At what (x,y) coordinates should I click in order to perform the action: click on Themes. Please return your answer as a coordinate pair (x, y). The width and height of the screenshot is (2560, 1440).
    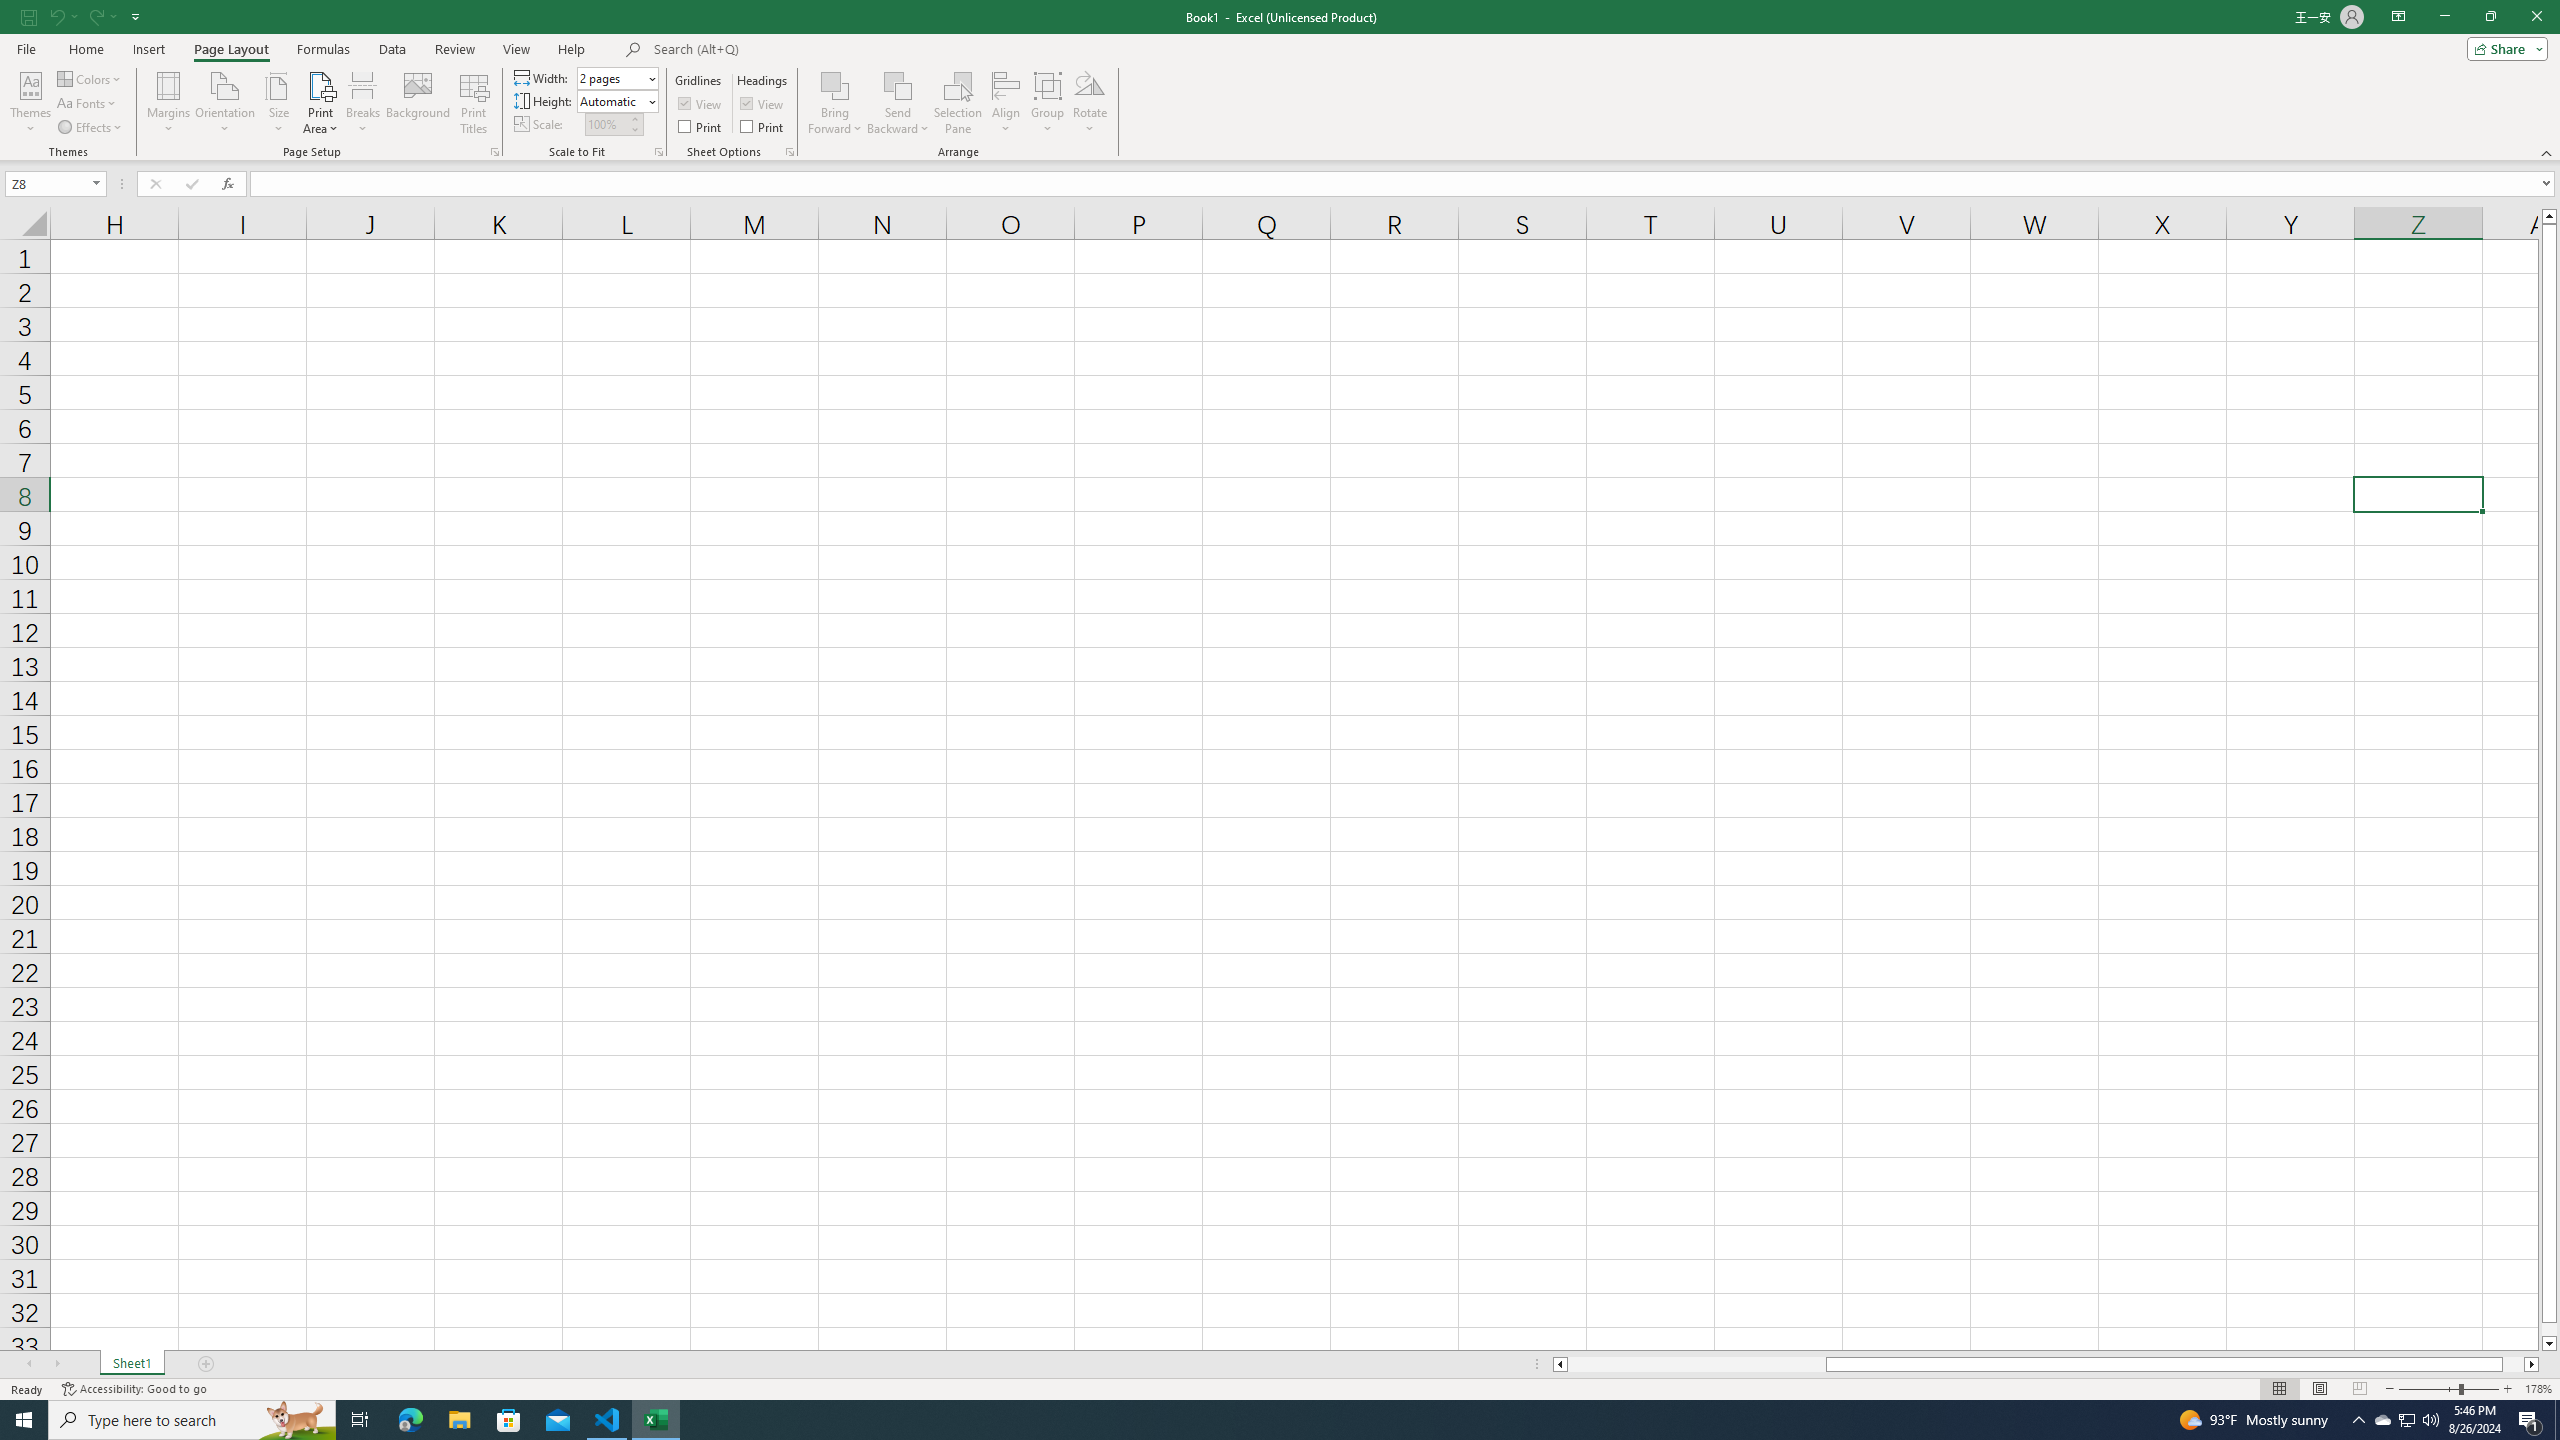
    Looking at the image, I should click on (30, 103).